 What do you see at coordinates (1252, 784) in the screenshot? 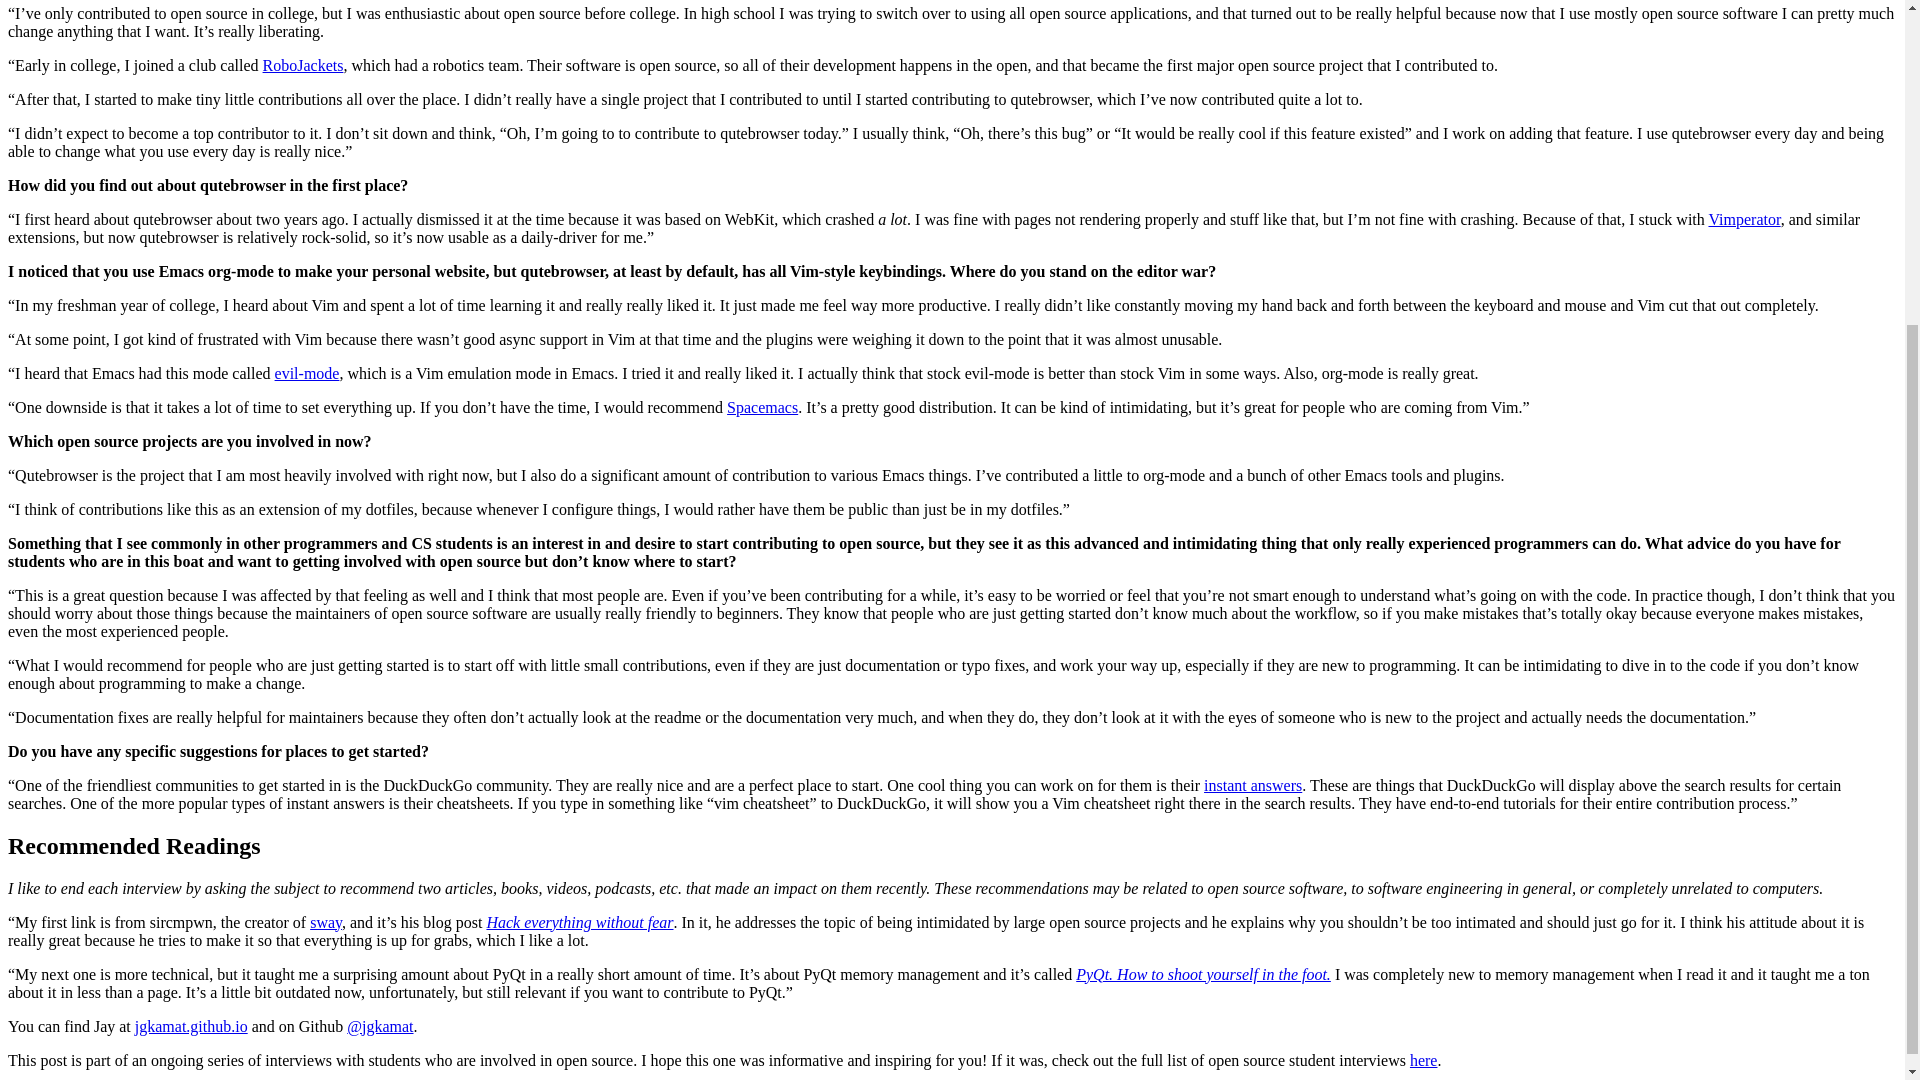
I see `instant answers` at bounding box center [1252, 784].